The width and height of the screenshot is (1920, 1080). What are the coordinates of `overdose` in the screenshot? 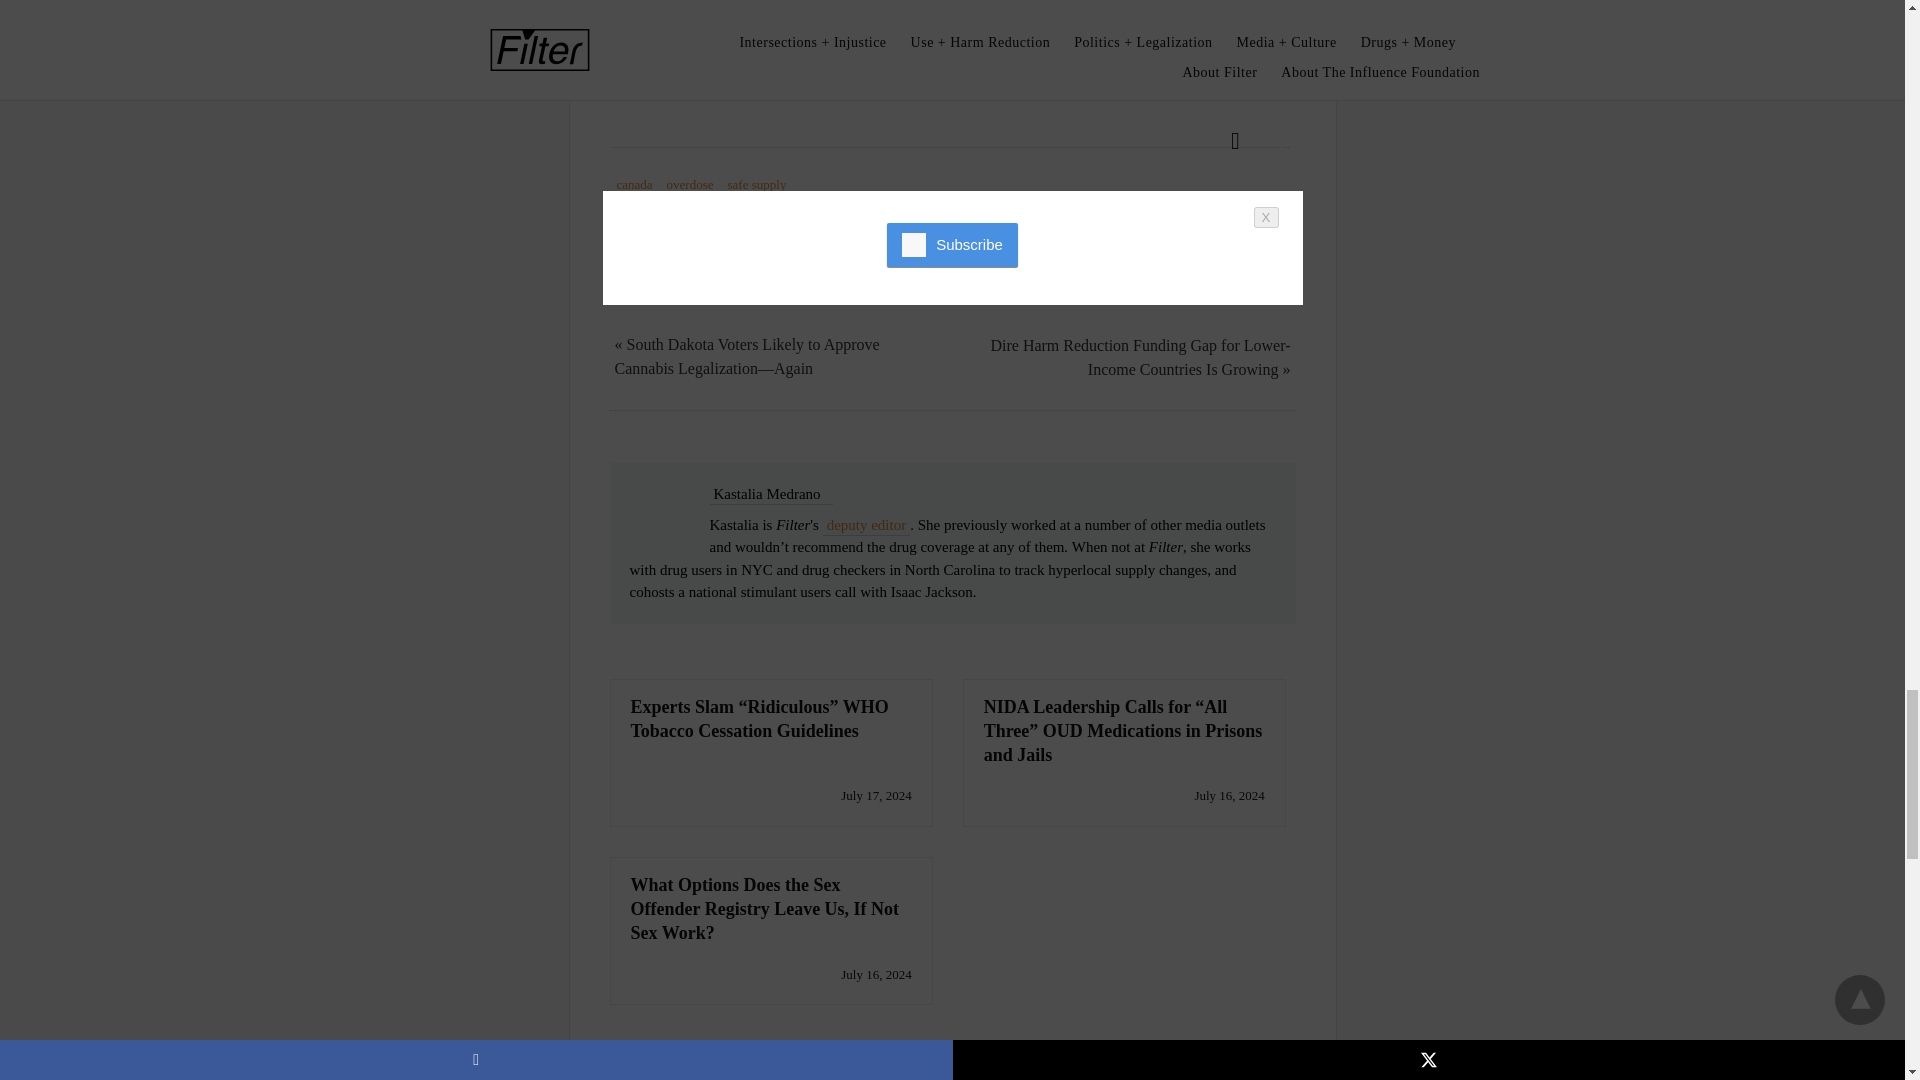 It's located at (690, 184).